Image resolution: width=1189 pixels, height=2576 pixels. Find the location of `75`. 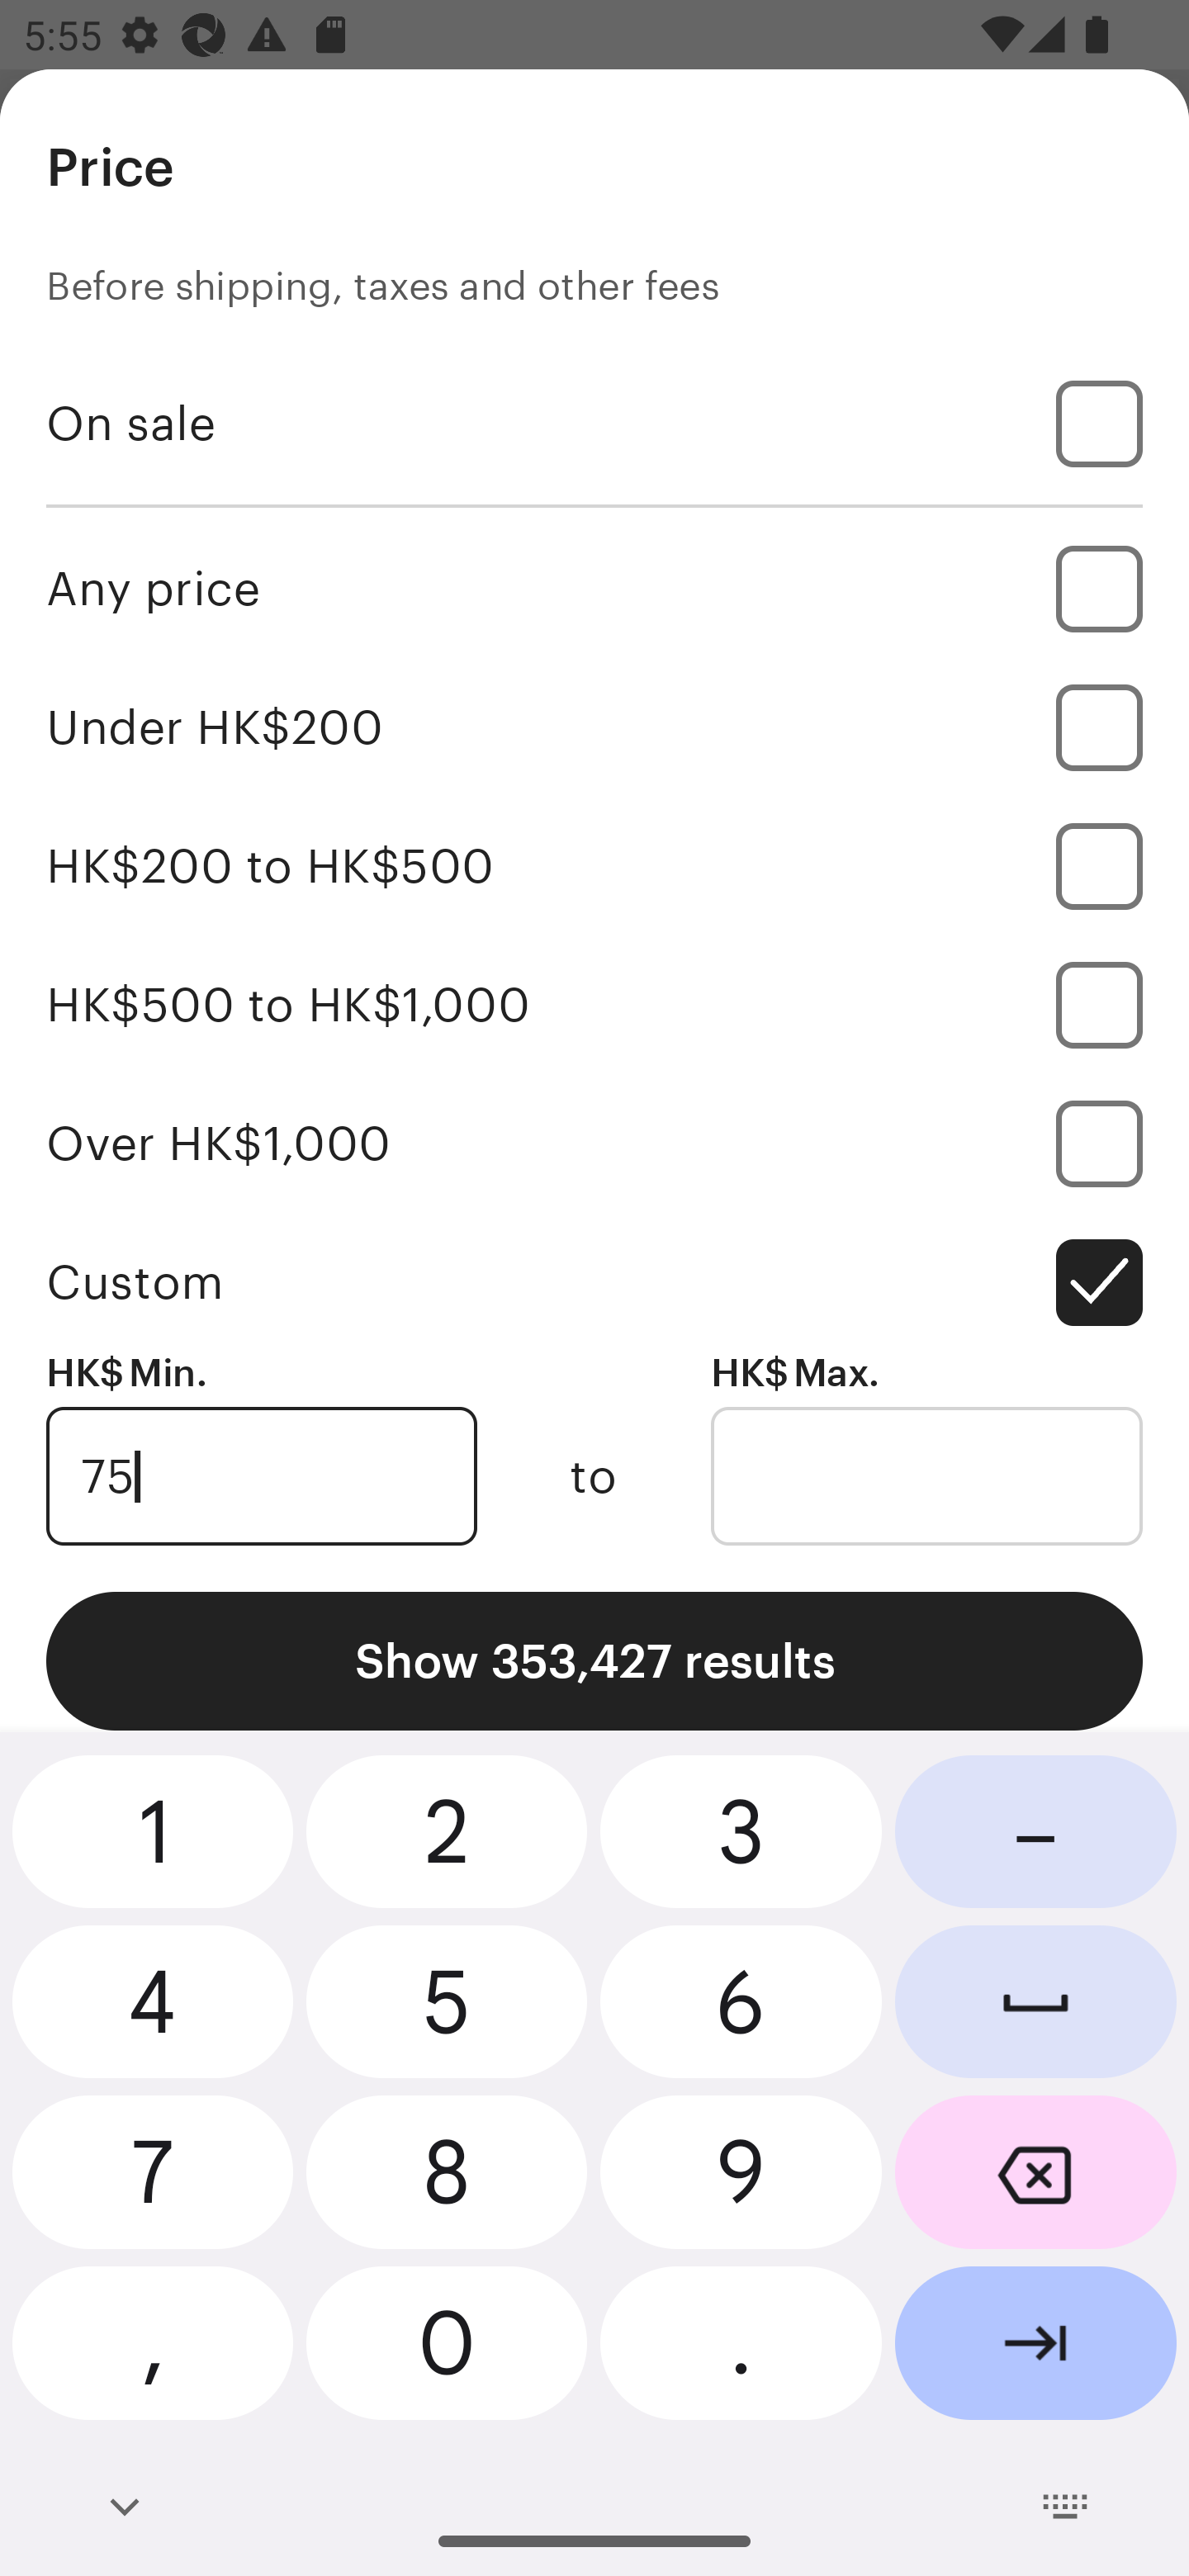

75 is located at coordinates (261, 1476).